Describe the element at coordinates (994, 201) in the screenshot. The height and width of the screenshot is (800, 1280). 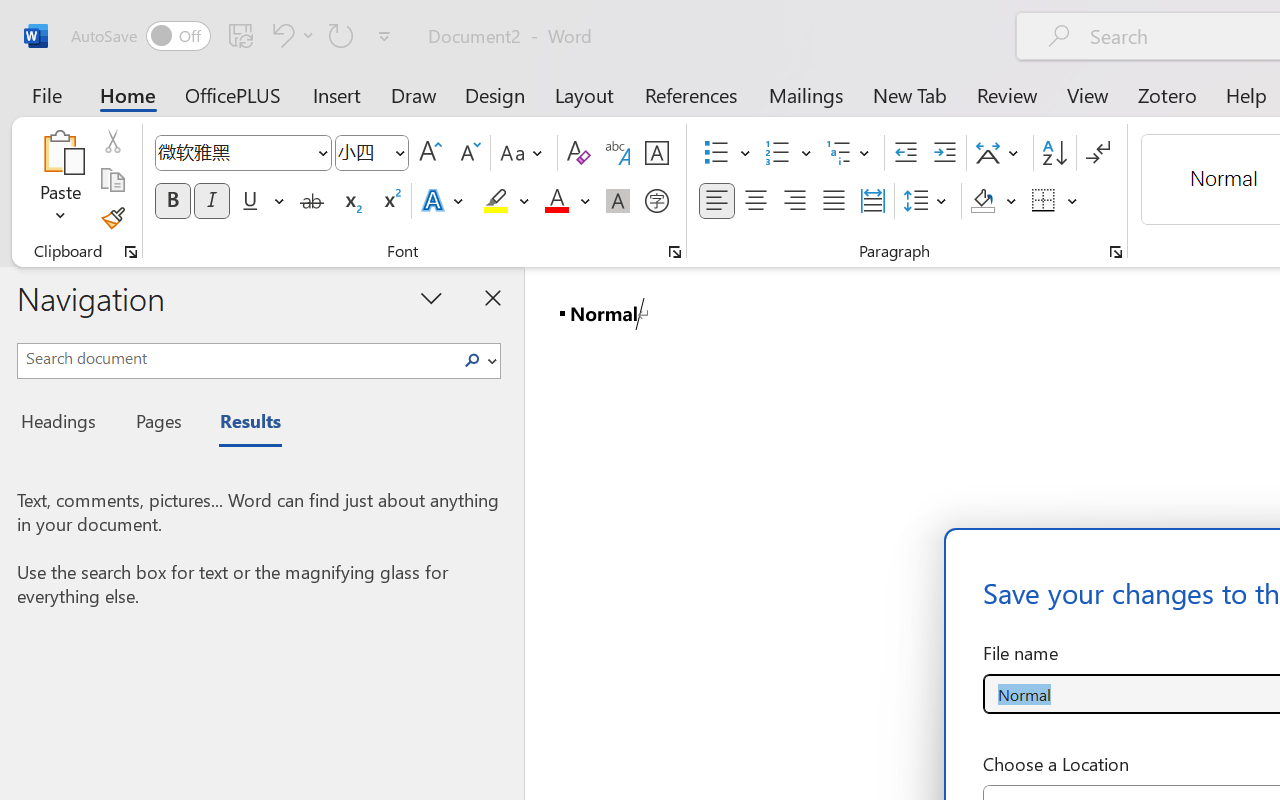
I see `Shading` at that location.